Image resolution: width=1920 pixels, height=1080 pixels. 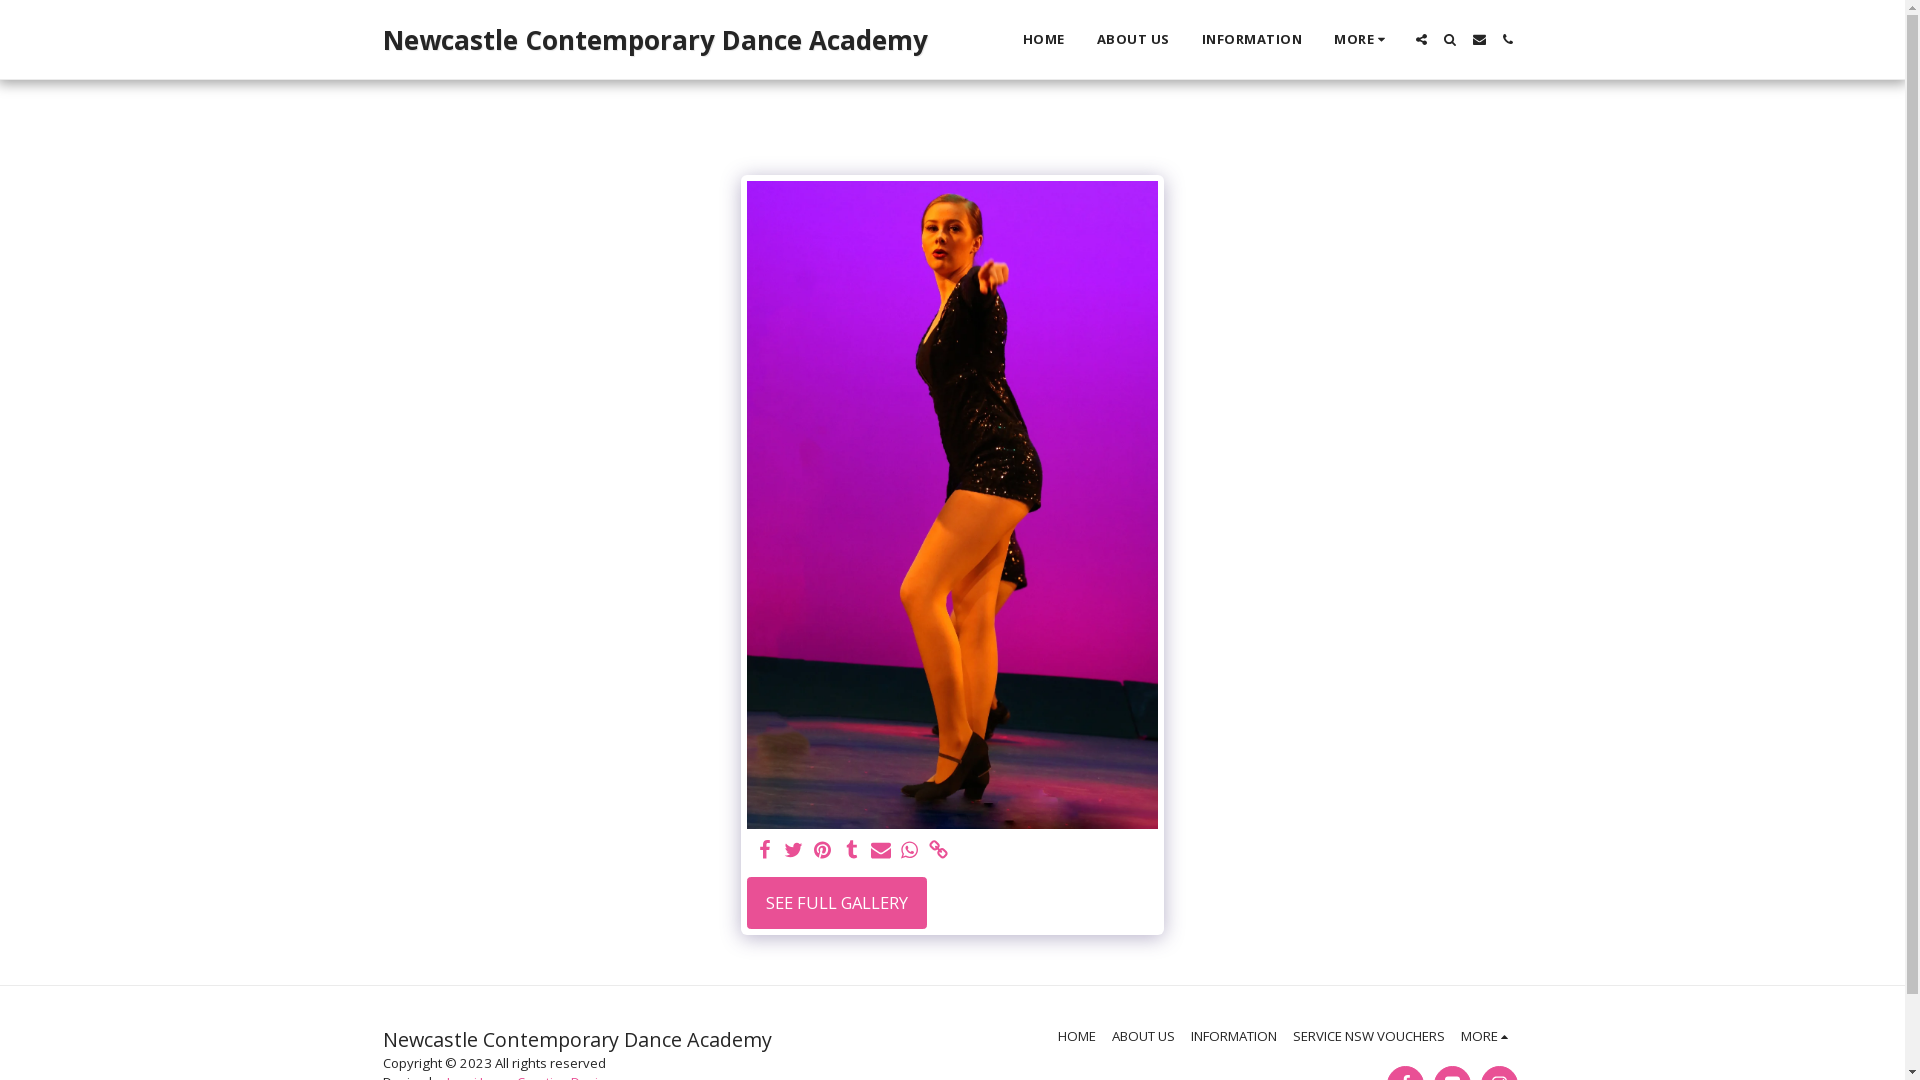 What do you see at coordinates (1144, 1036) in the screenshot?
I see `ABOUT US` at bounding box center [1144, 1036].